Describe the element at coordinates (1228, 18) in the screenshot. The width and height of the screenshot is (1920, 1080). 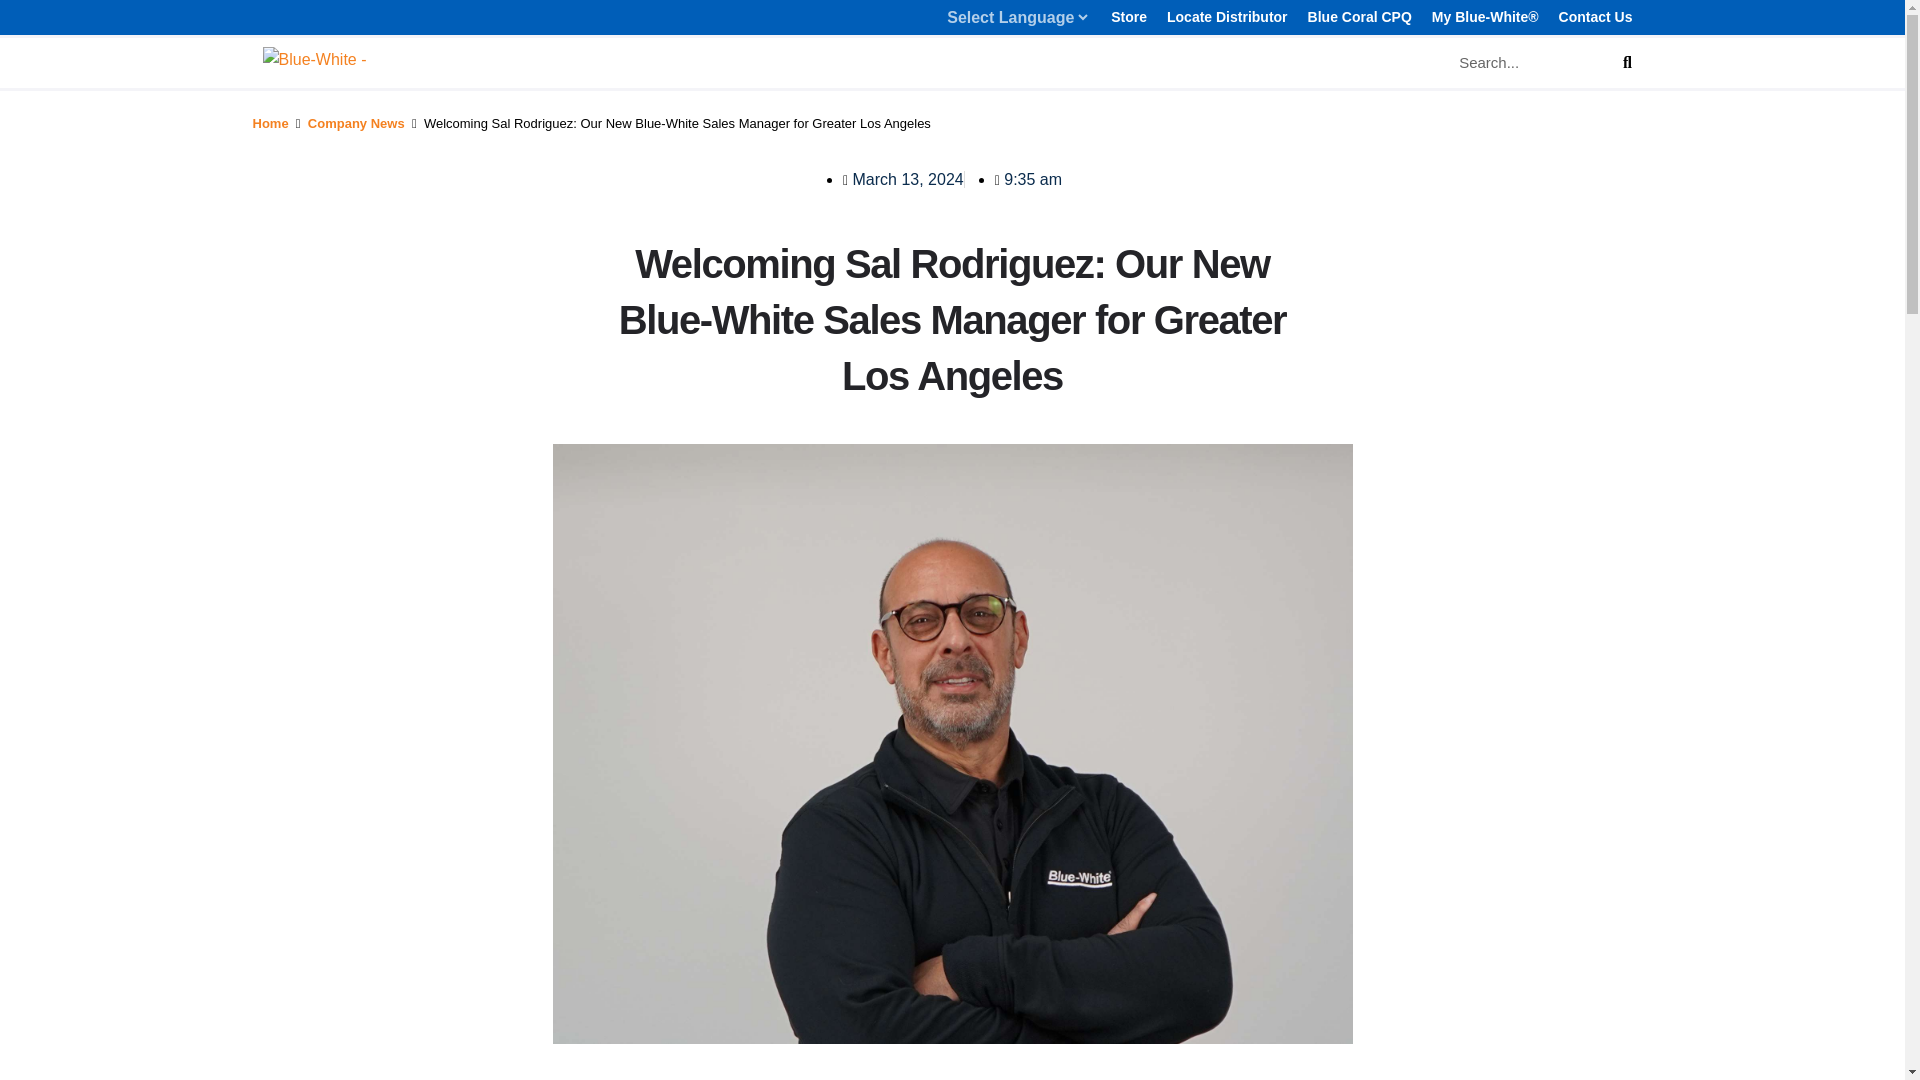
I see `Locate Distributor` at that location.